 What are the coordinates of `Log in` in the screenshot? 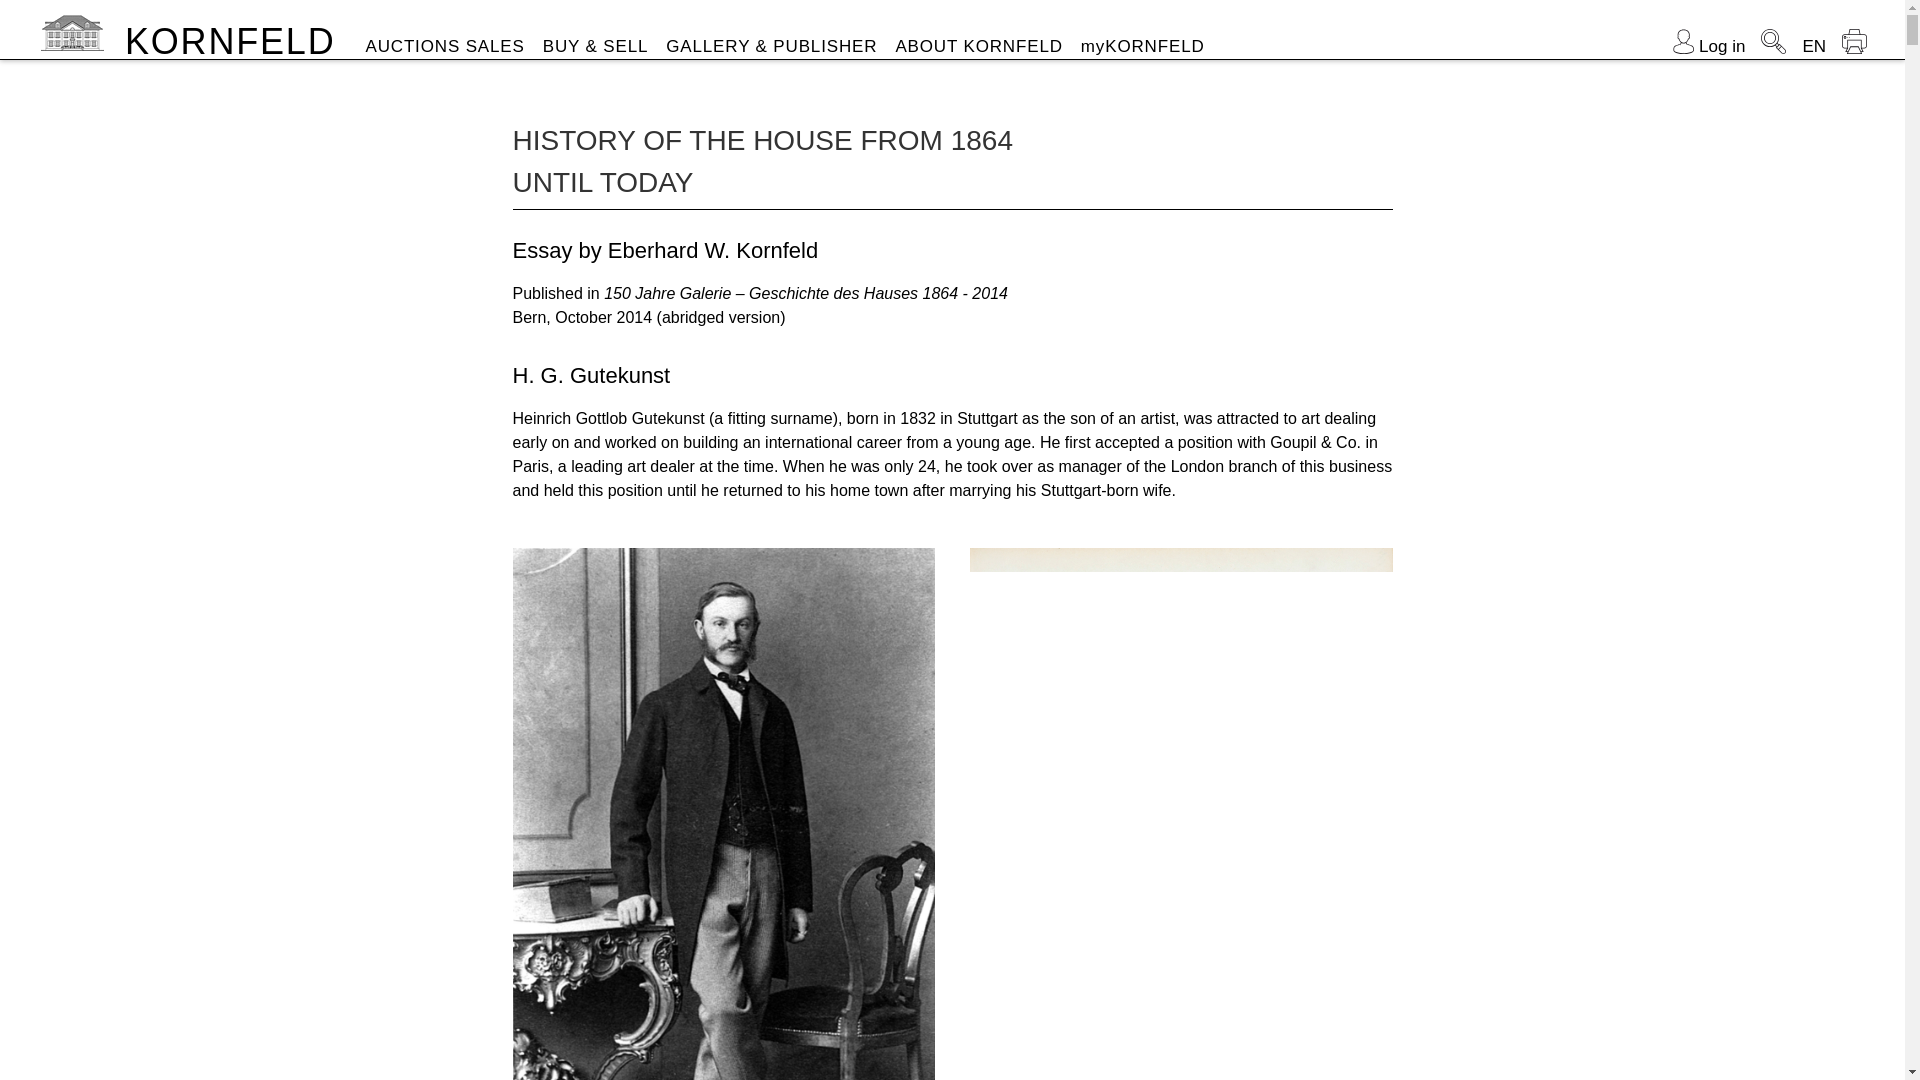 It's located at (1708, 46).